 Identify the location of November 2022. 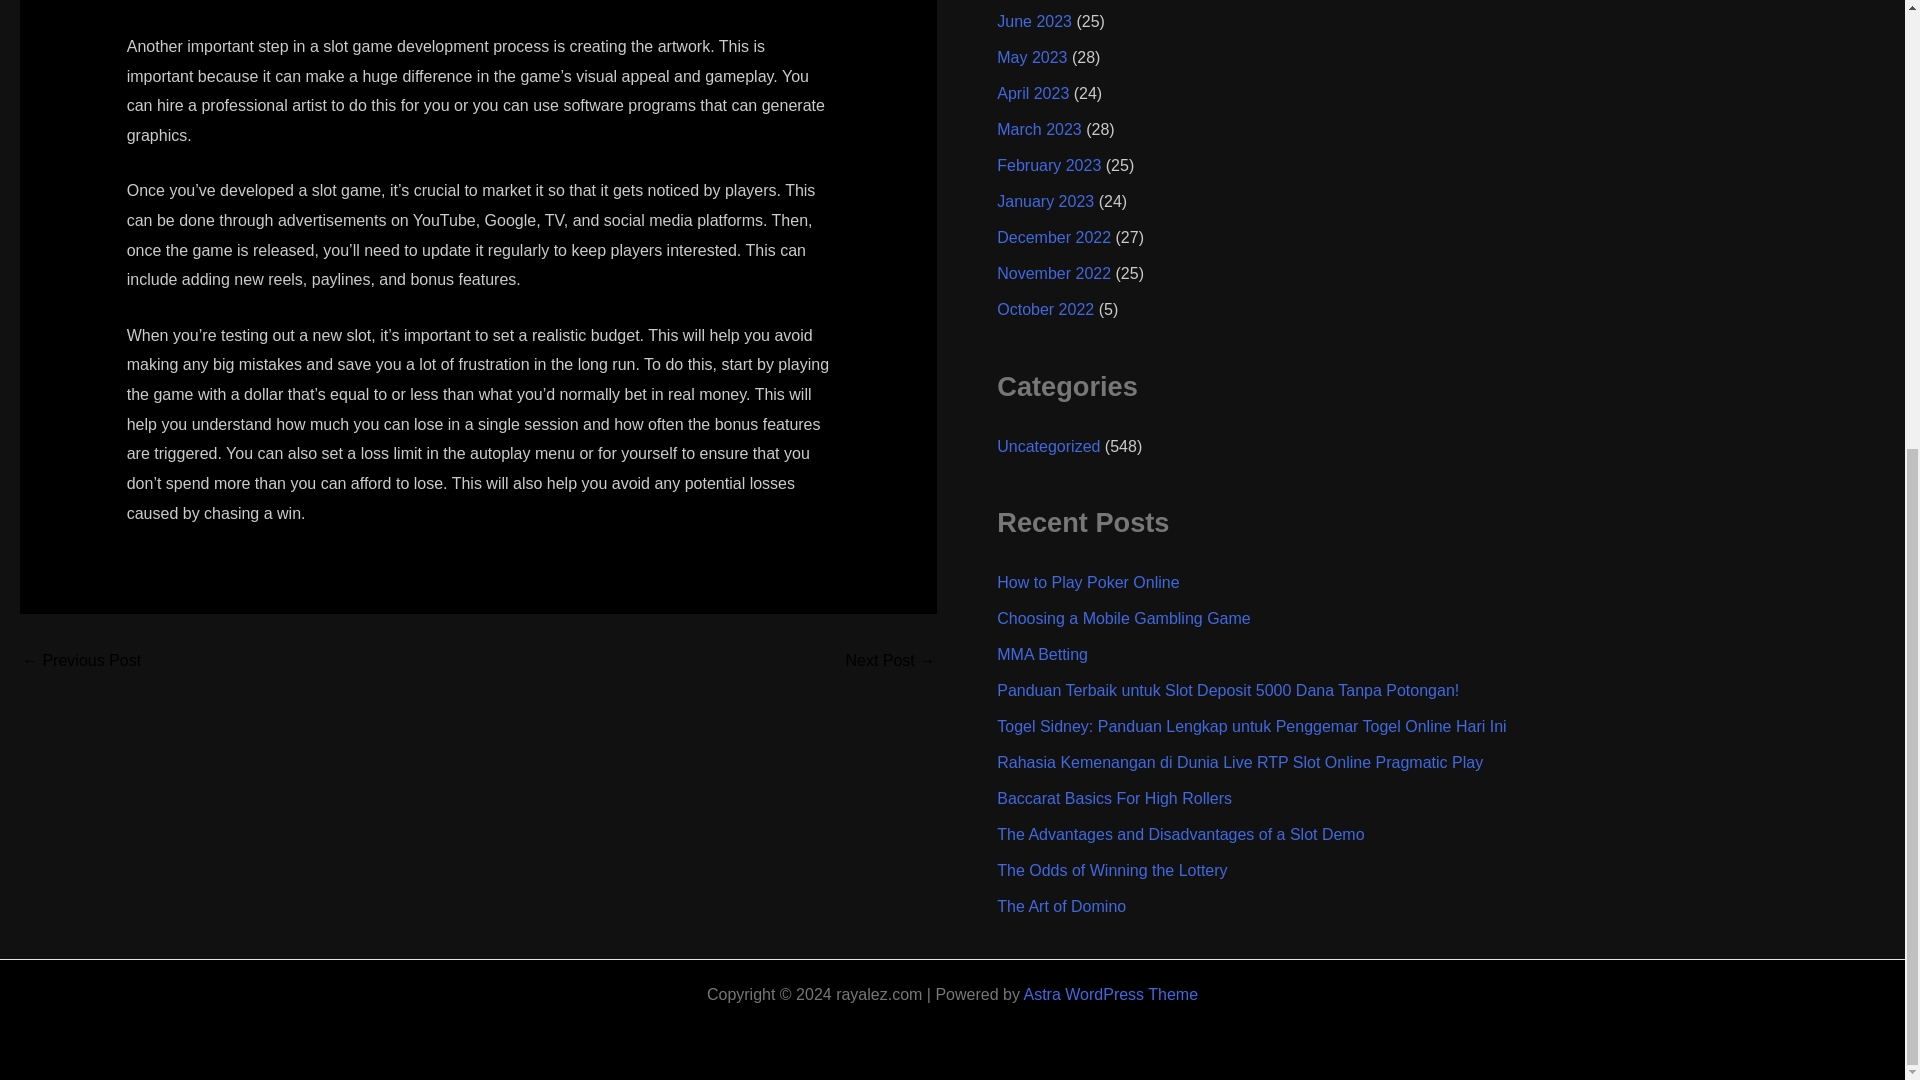
(1054, 272).